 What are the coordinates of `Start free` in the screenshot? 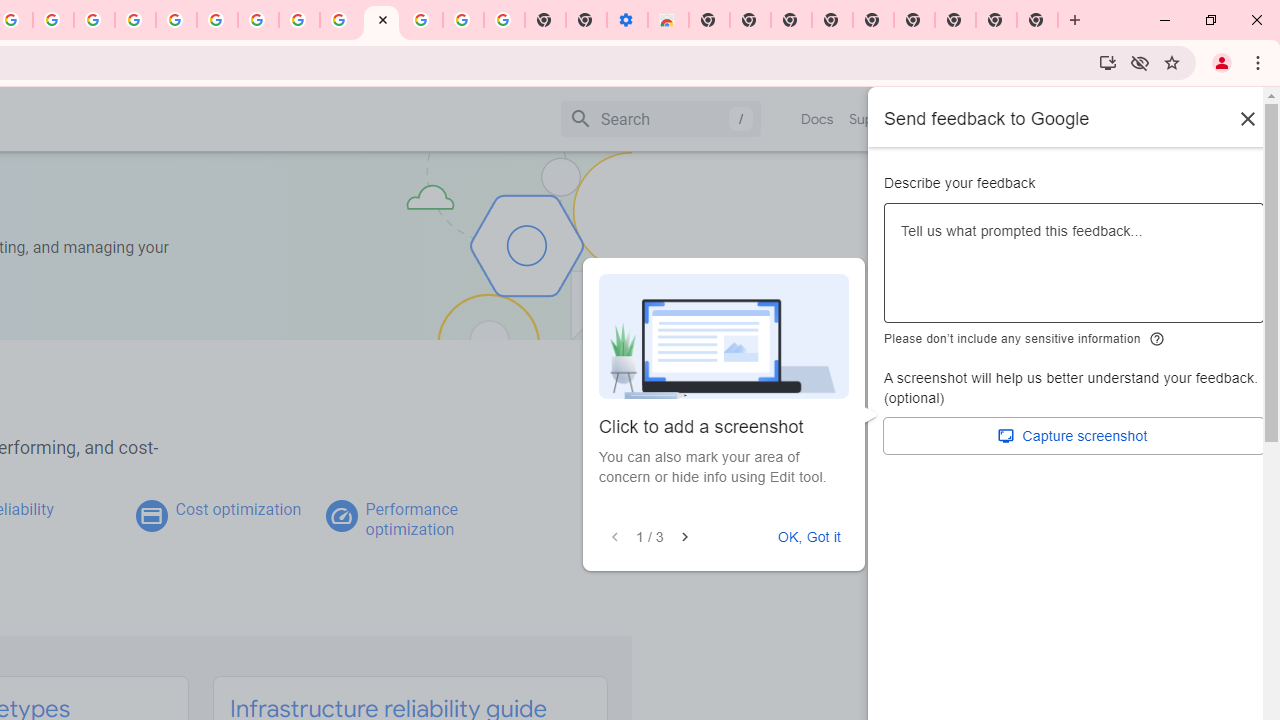 It's located at (1191, 118).